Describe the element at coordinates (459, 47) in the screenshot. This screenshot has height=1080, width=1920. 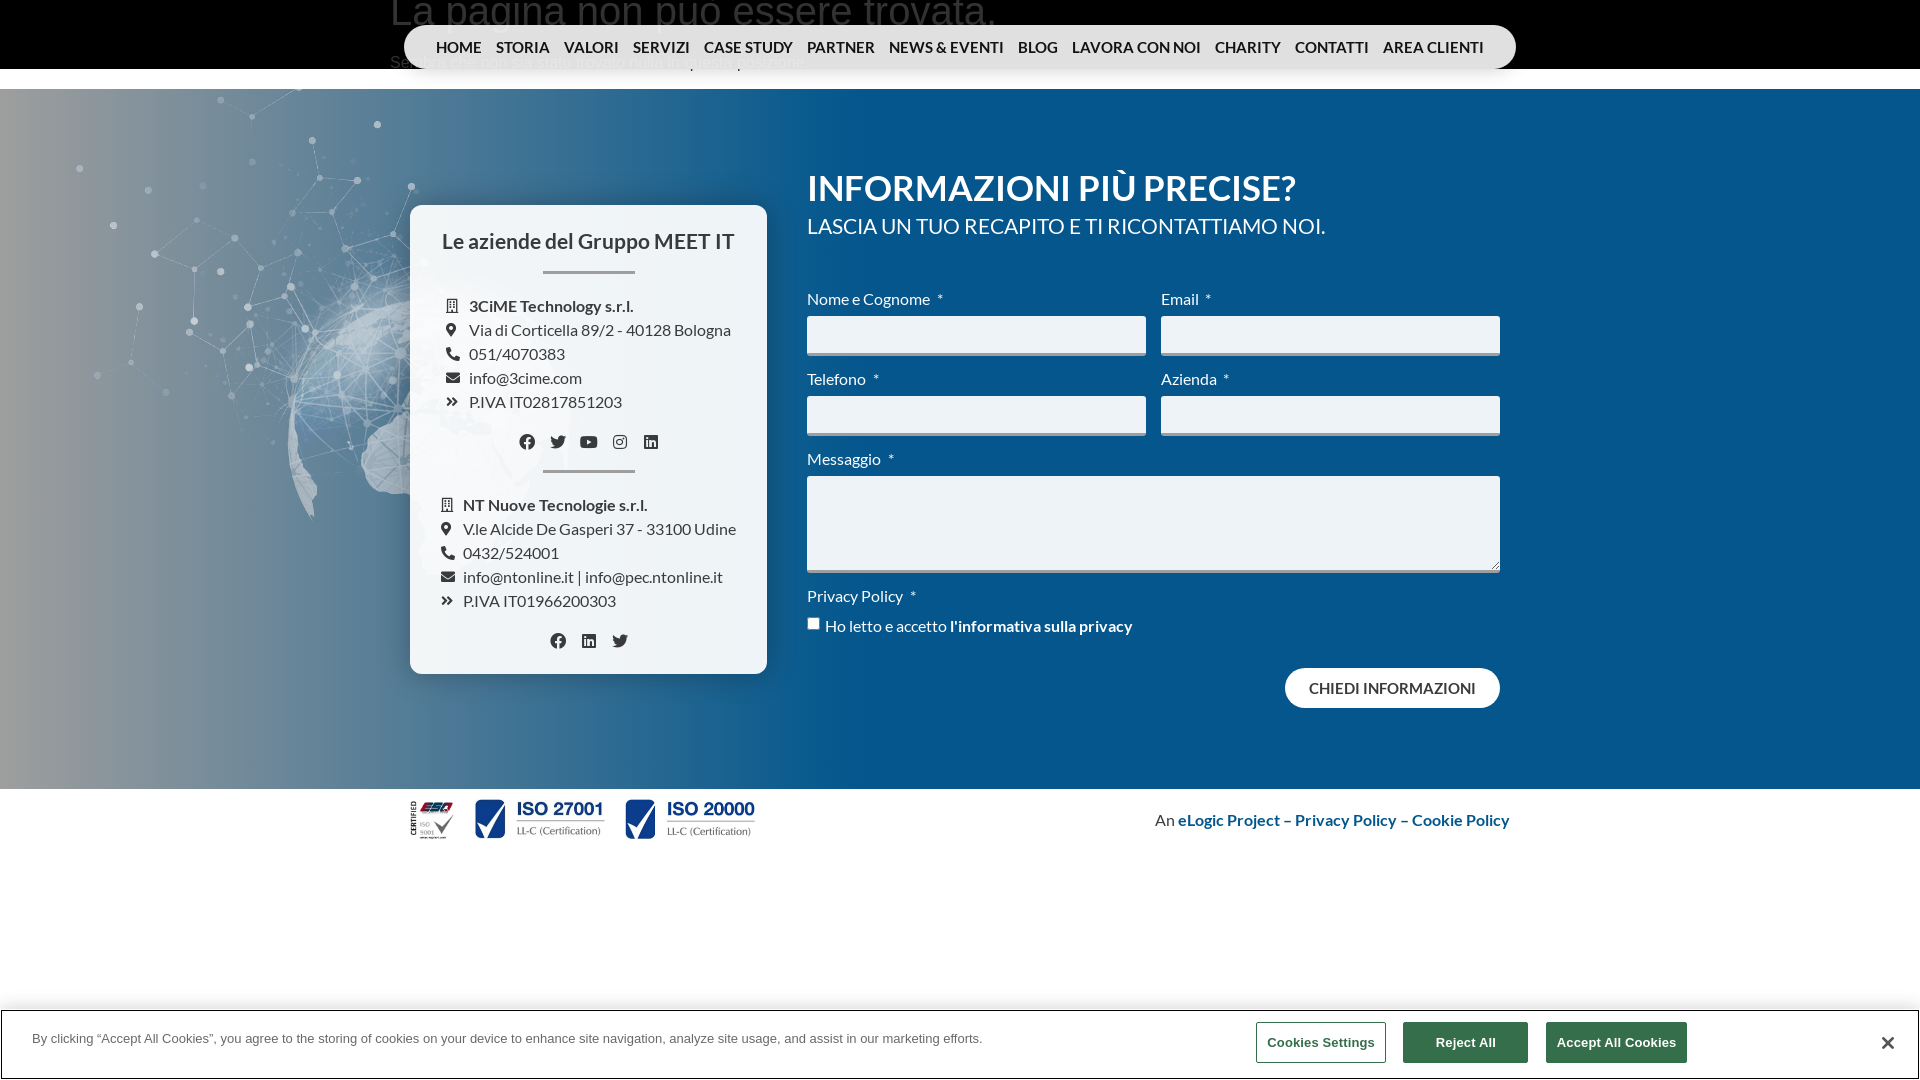
I see `HOME` at that location.